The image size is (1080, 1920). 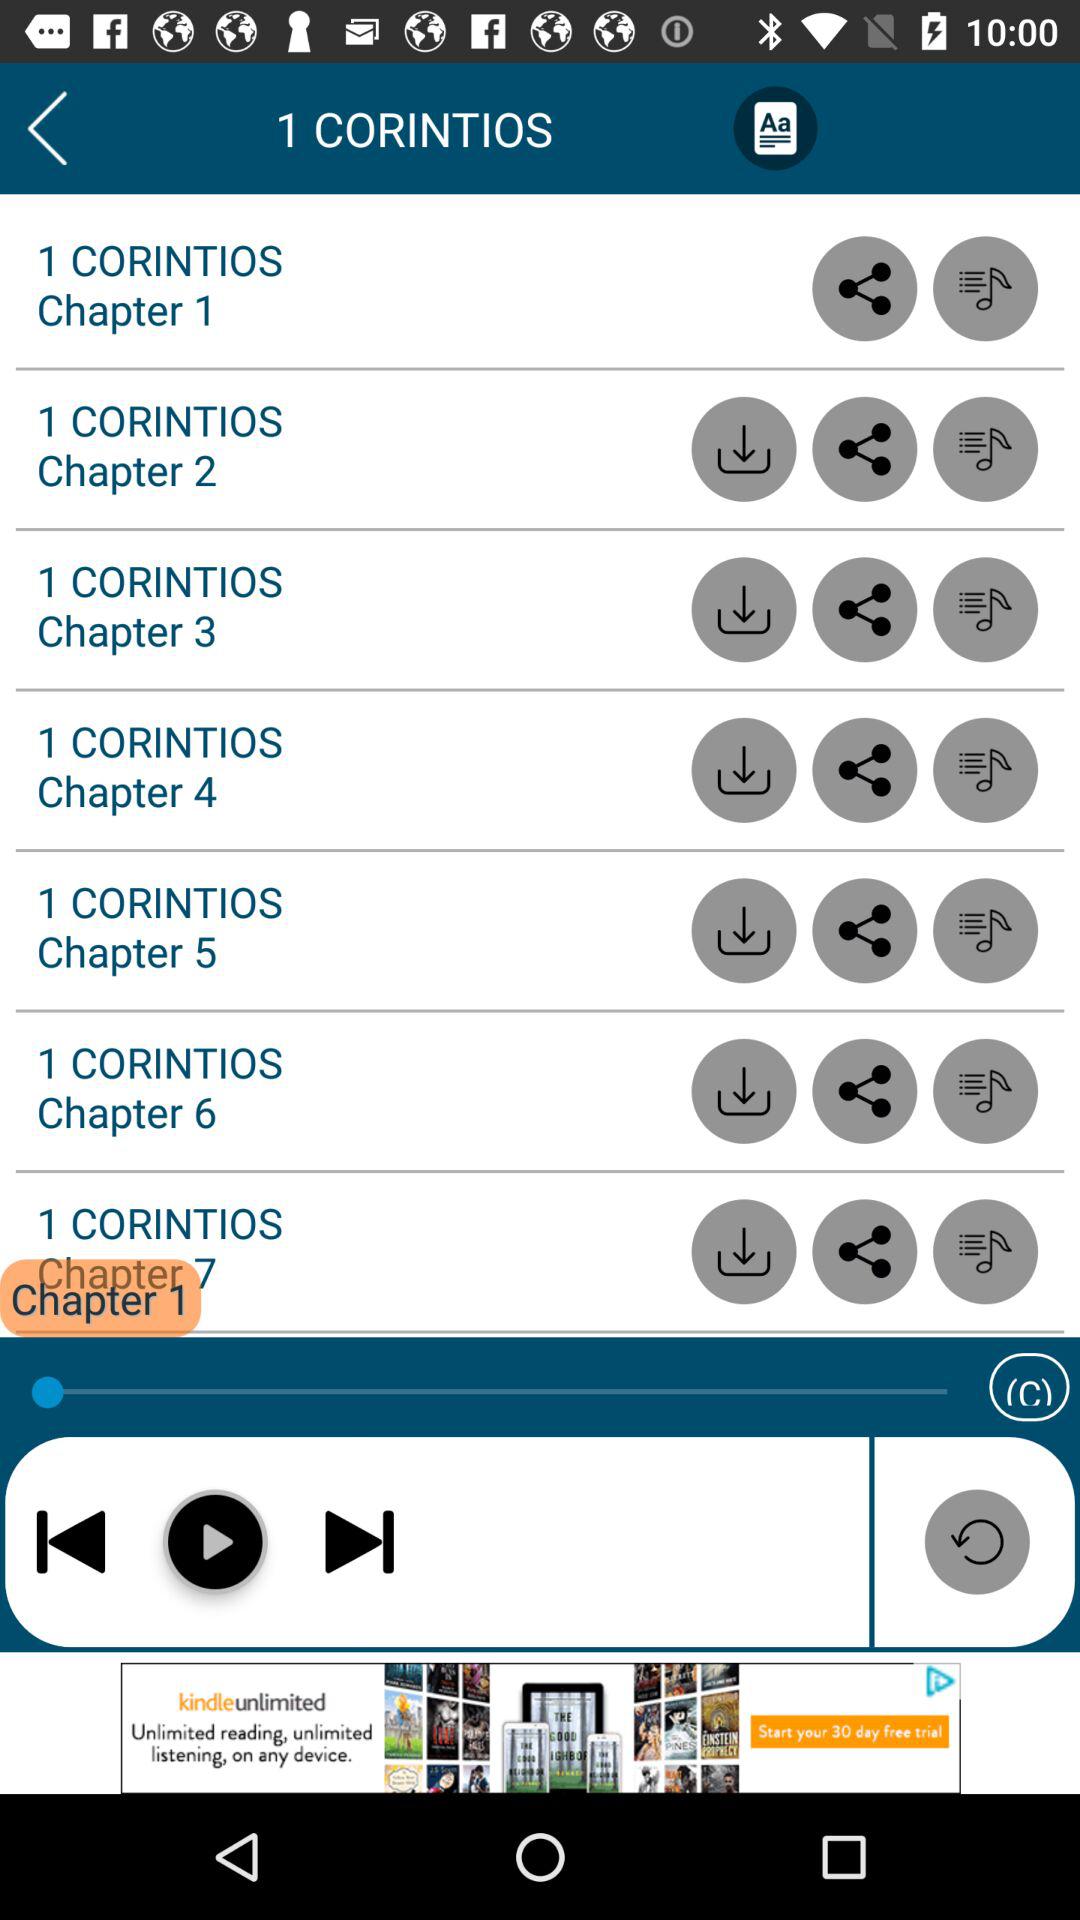 What do you see at coordinates (864, 448) in the screenshot?
I see `share button` at bounding box center [864, 448].